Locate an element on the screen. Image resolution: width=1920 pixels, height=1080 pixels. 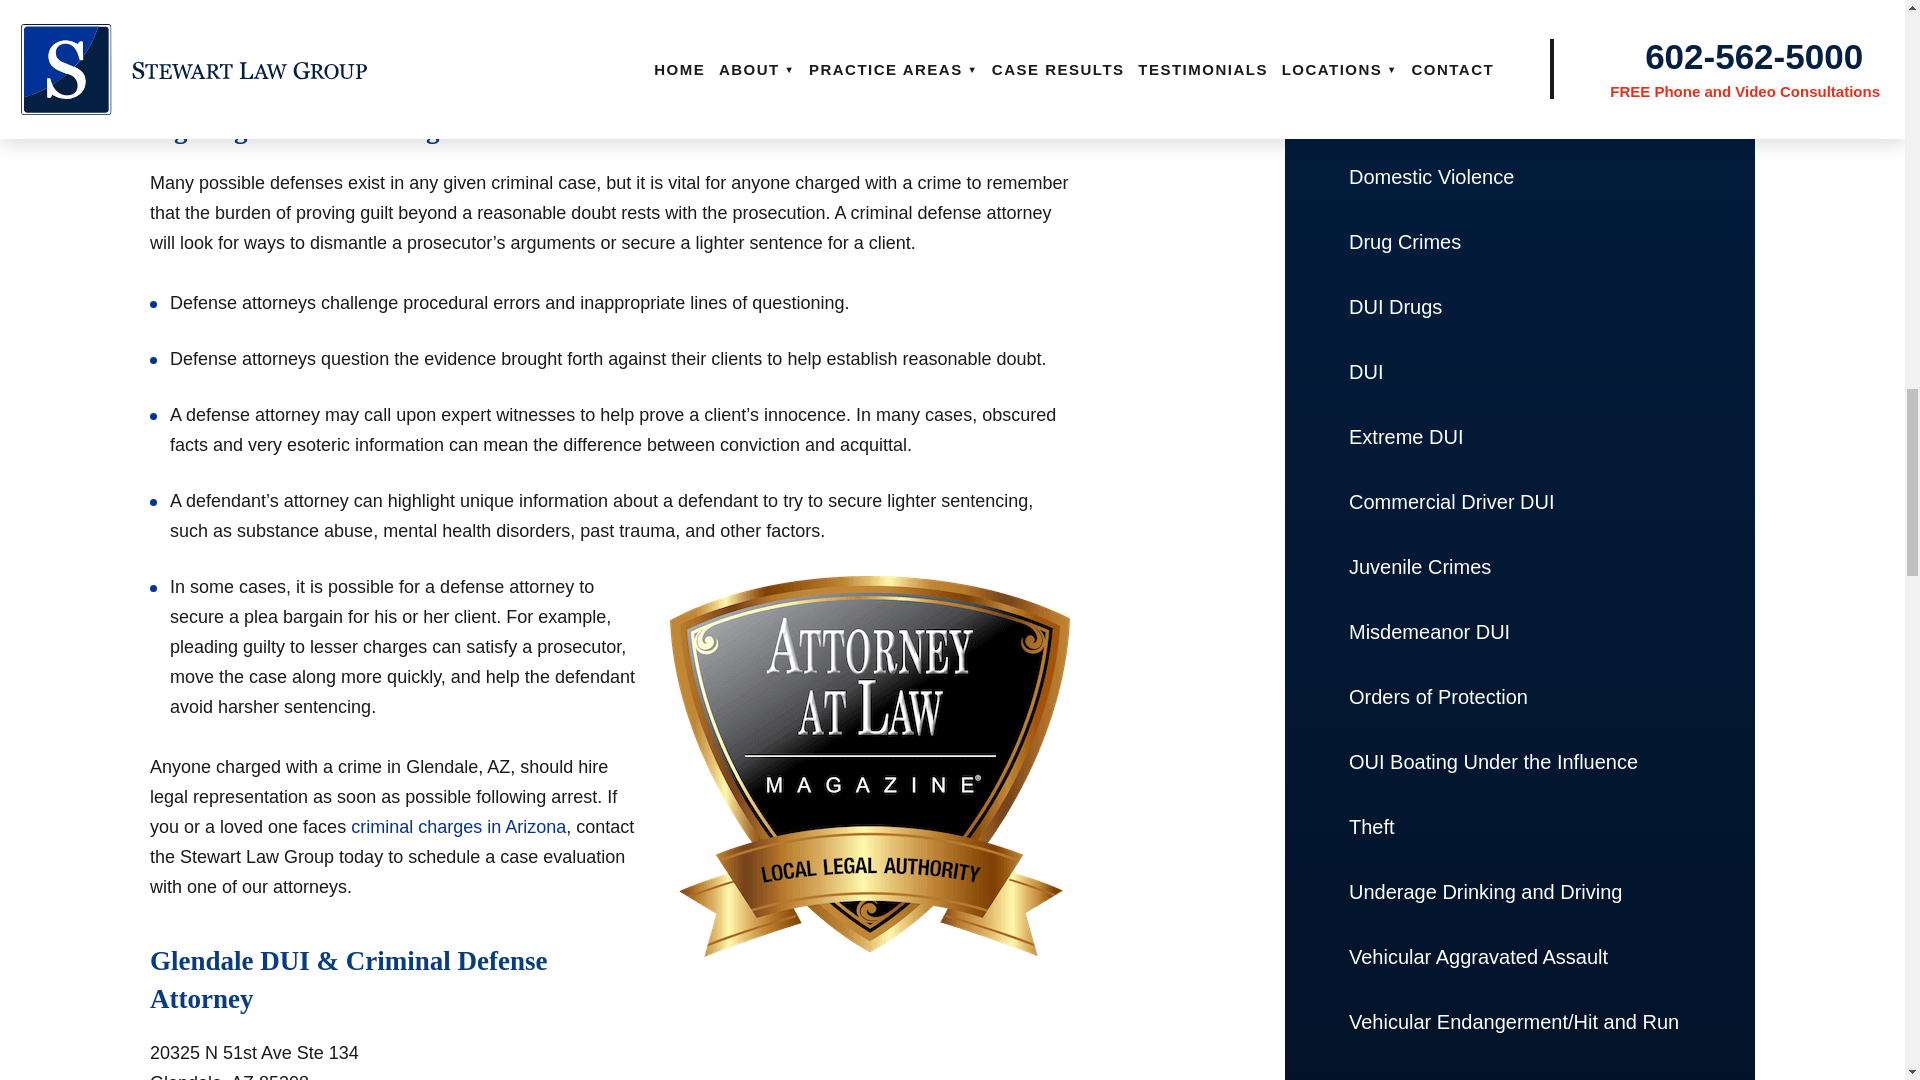
diversionary programs is located at coordinates (684, 24).